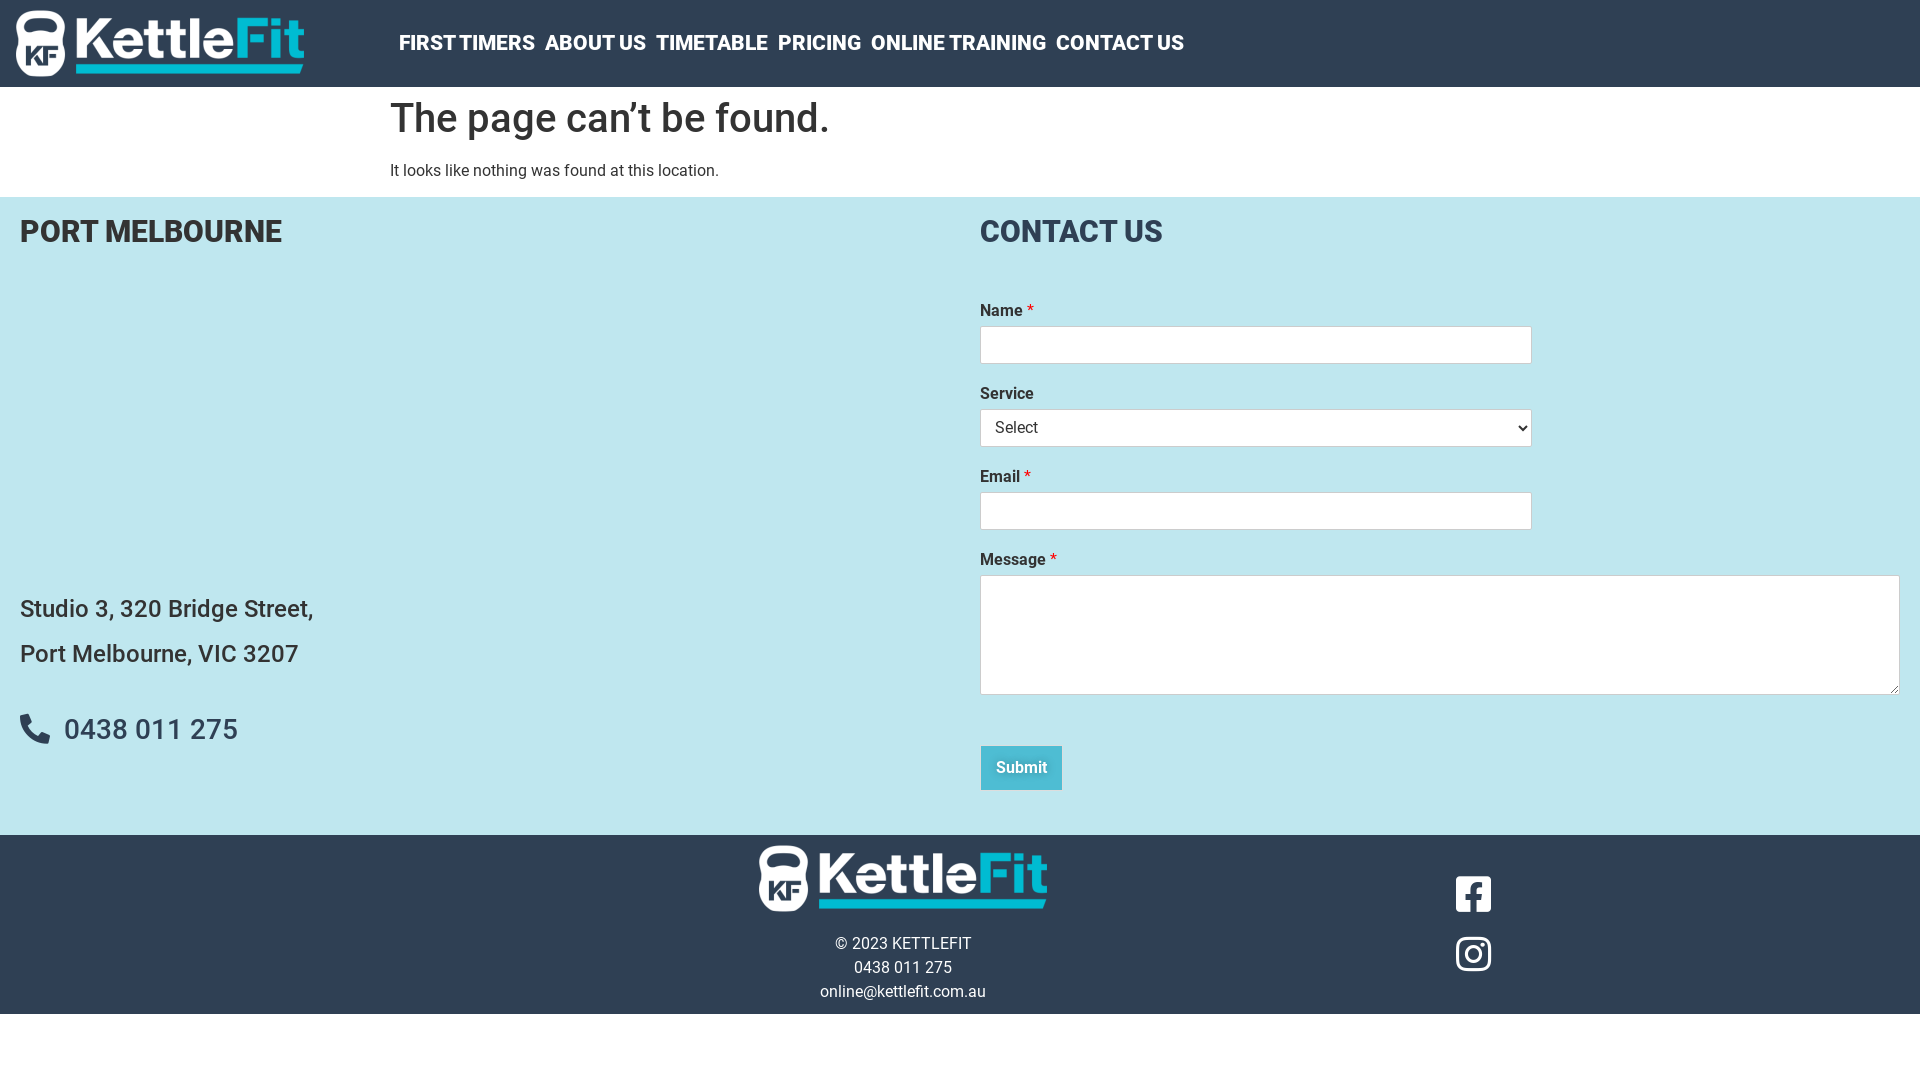  Describe the element at coordinates (1120, 44) in the screenshot. I see `CONTACT US` at that location.